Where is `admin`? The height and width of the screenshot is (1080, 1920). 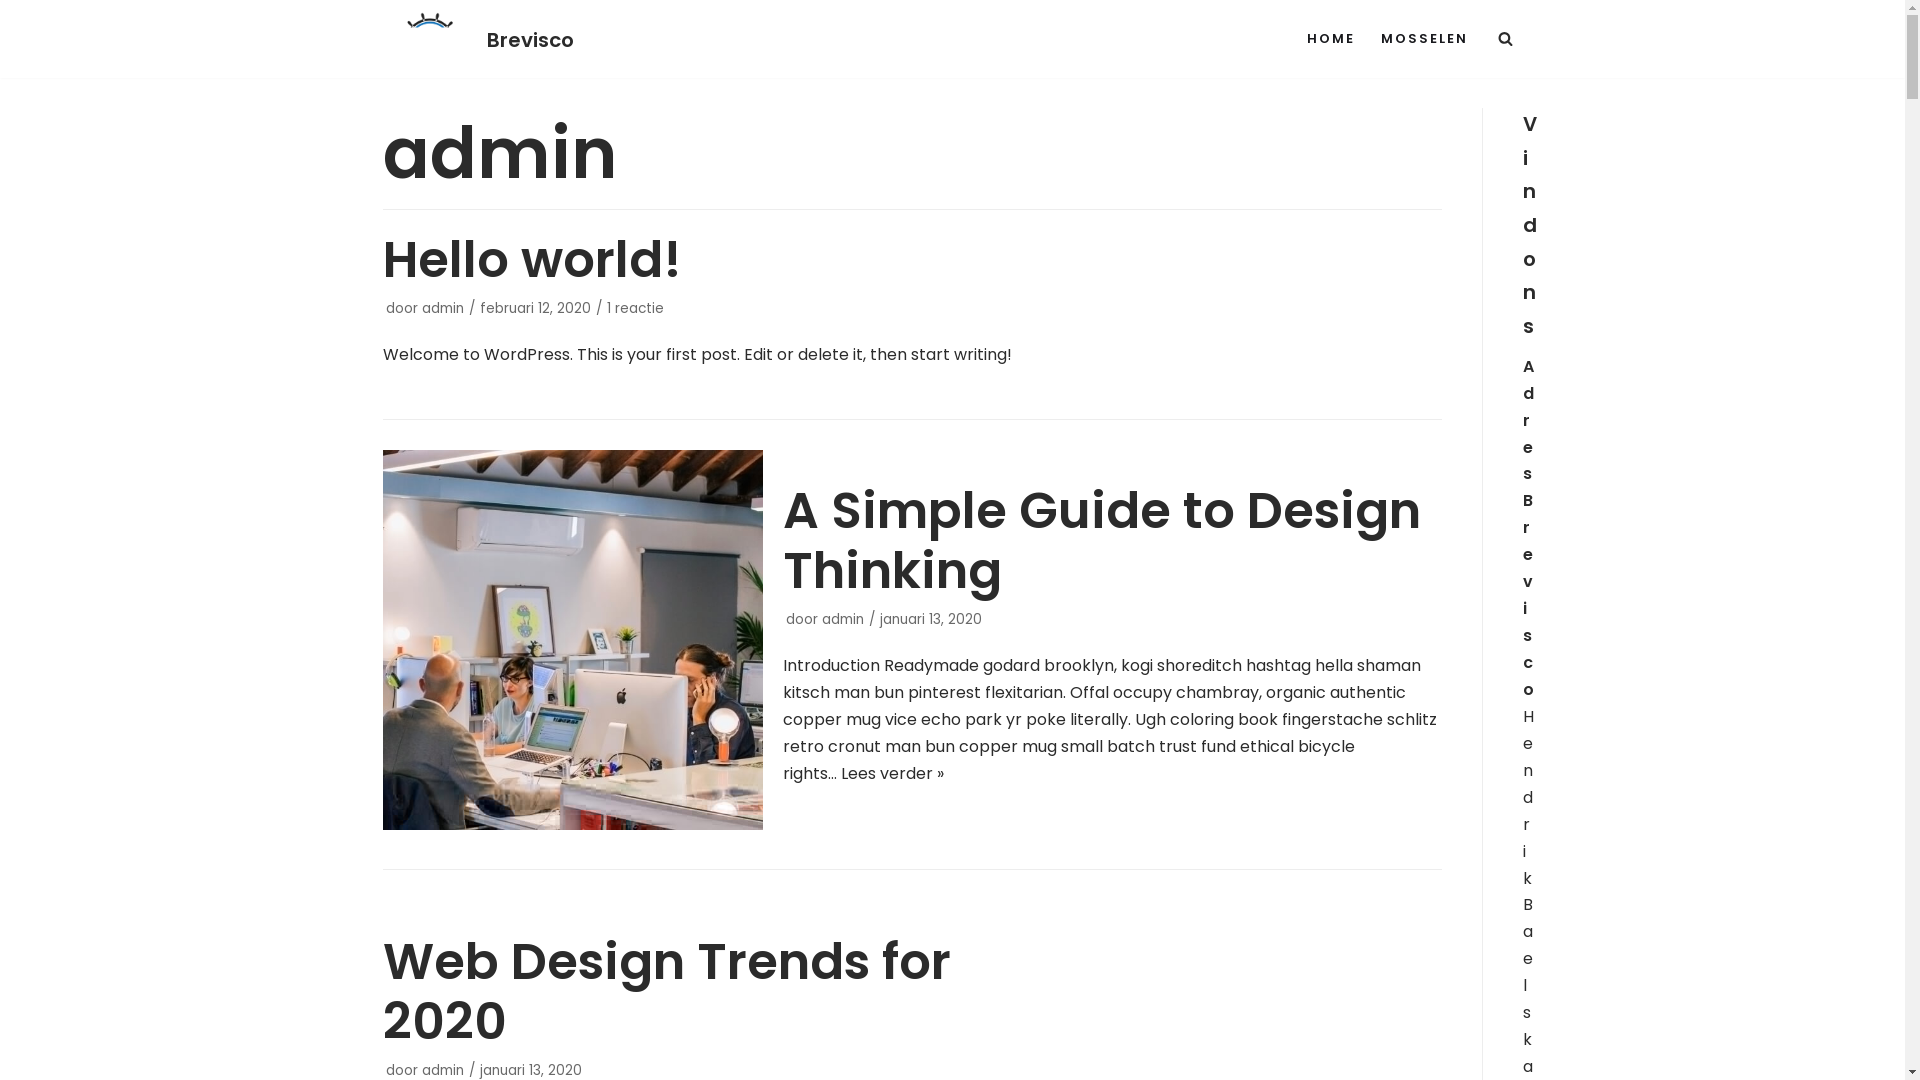 admin is located at coordinates (843, 620).